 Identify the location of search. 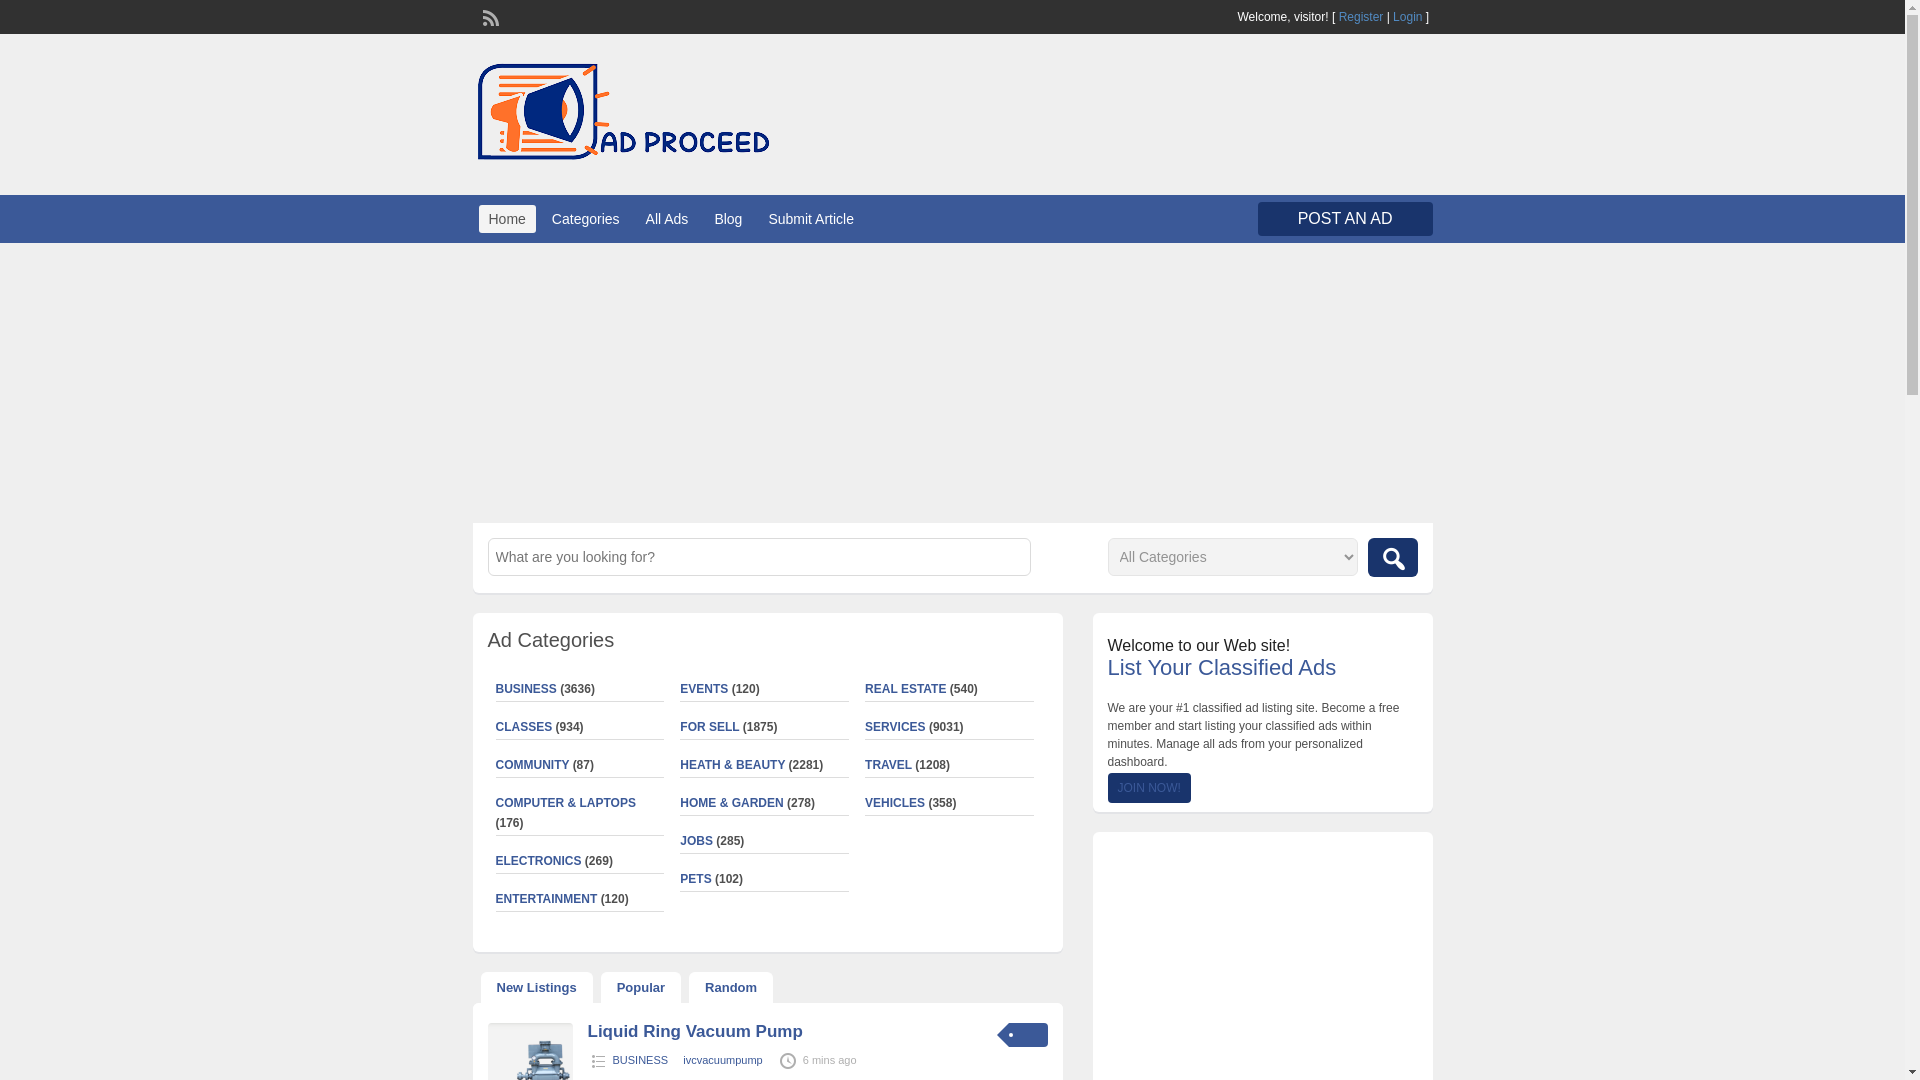
(1392, 556).